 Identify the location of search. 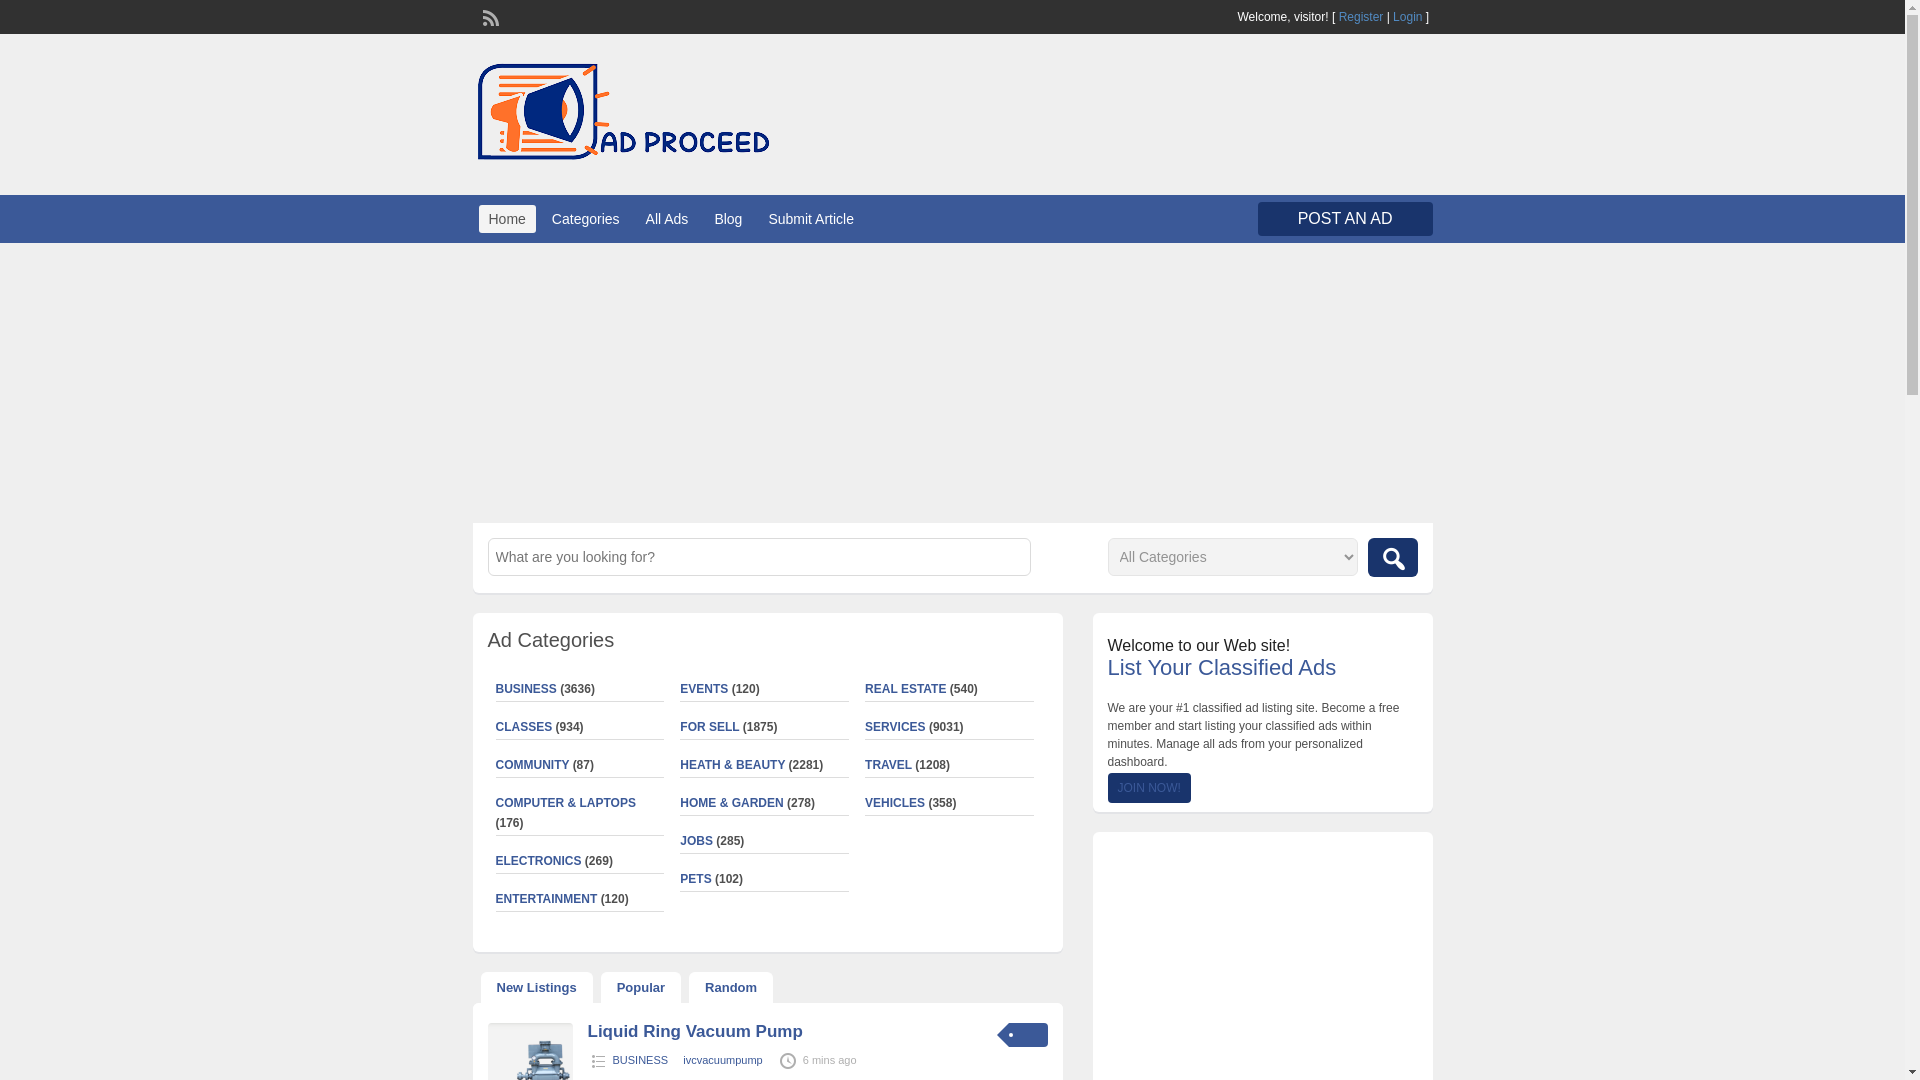
(1392, 556).